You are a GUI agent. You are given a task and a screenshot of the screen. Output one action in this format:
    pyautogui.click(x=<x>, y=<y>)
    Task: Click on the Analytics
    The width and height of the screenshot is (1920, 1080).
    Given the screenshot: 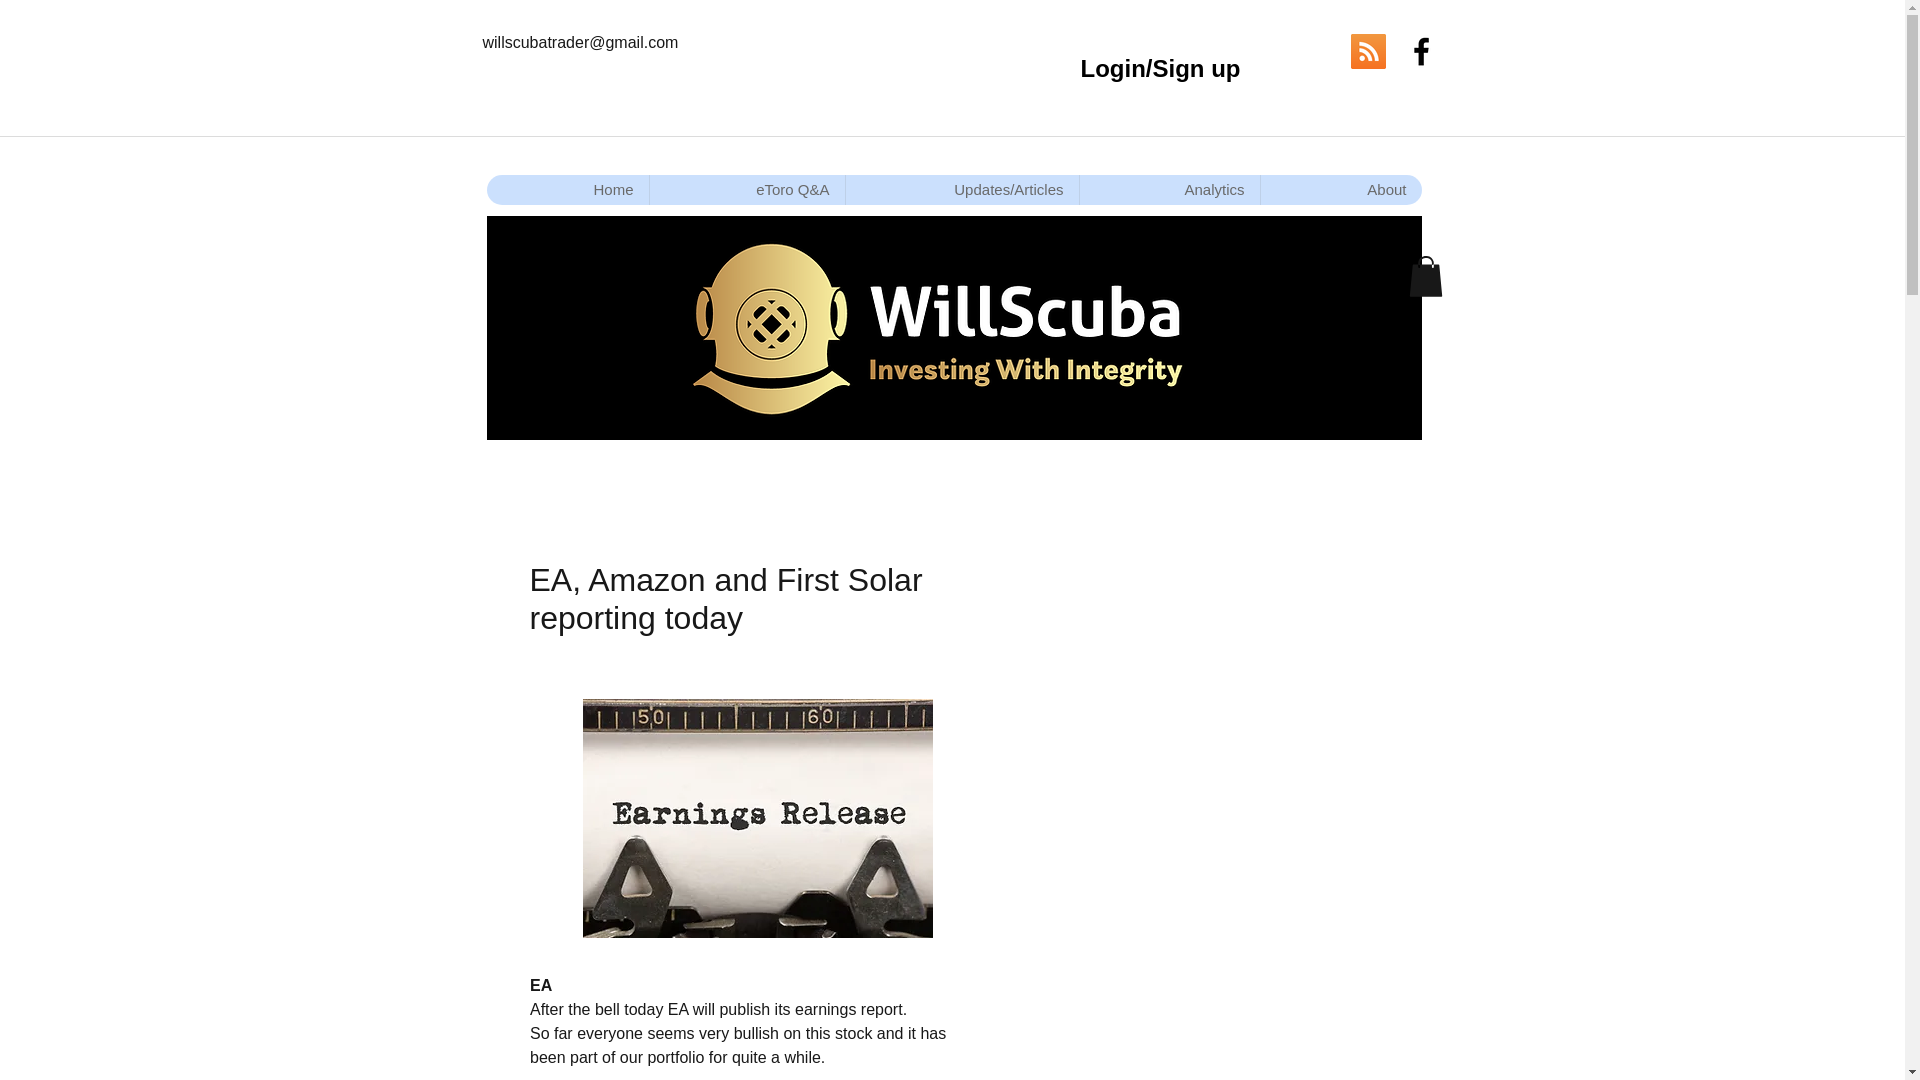 What is the action you would take?
    pyautogui.click(x=1168, y=190)
    